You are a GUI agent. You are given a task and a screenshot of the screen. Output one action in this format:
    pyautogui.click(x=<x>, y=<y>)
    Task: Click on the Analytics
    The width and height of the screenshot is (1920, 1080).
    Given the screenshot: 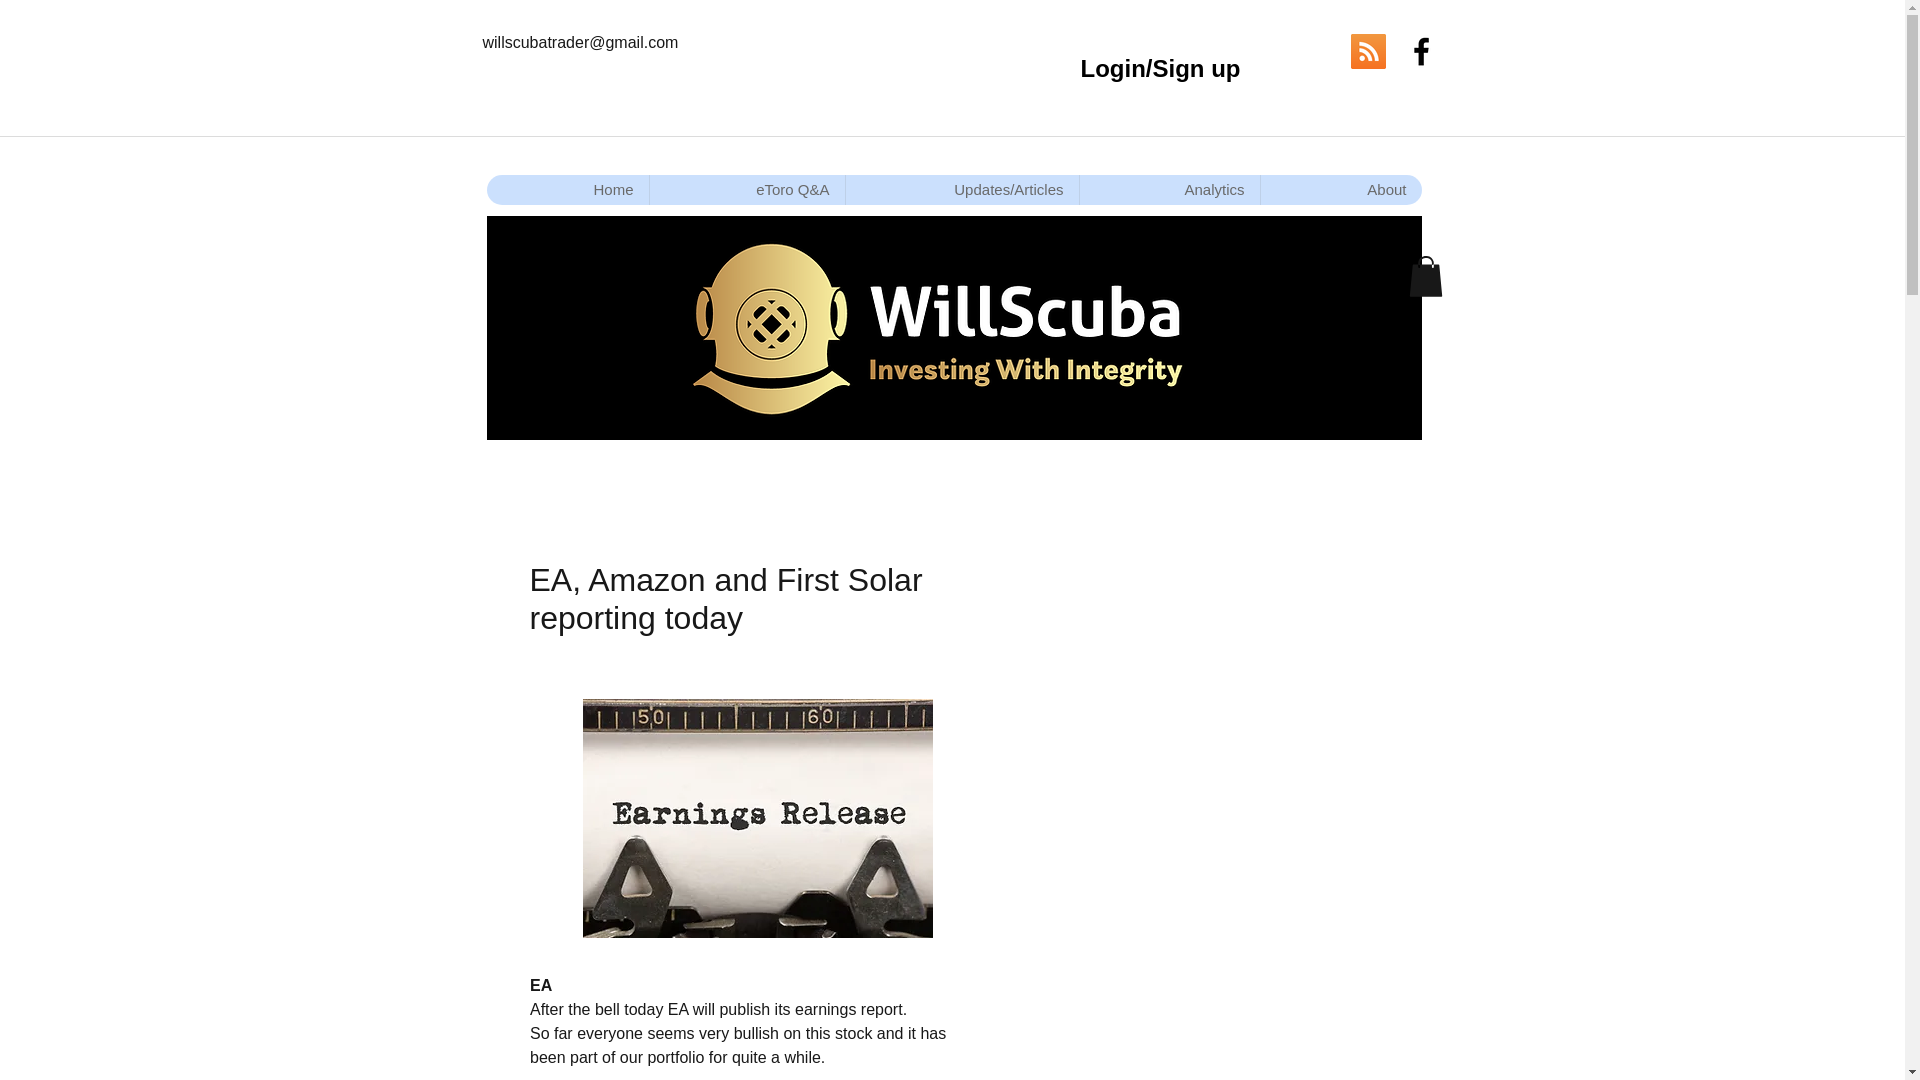 What is the action you would take?
    pyautogui.click(x=1168, y=190)
    